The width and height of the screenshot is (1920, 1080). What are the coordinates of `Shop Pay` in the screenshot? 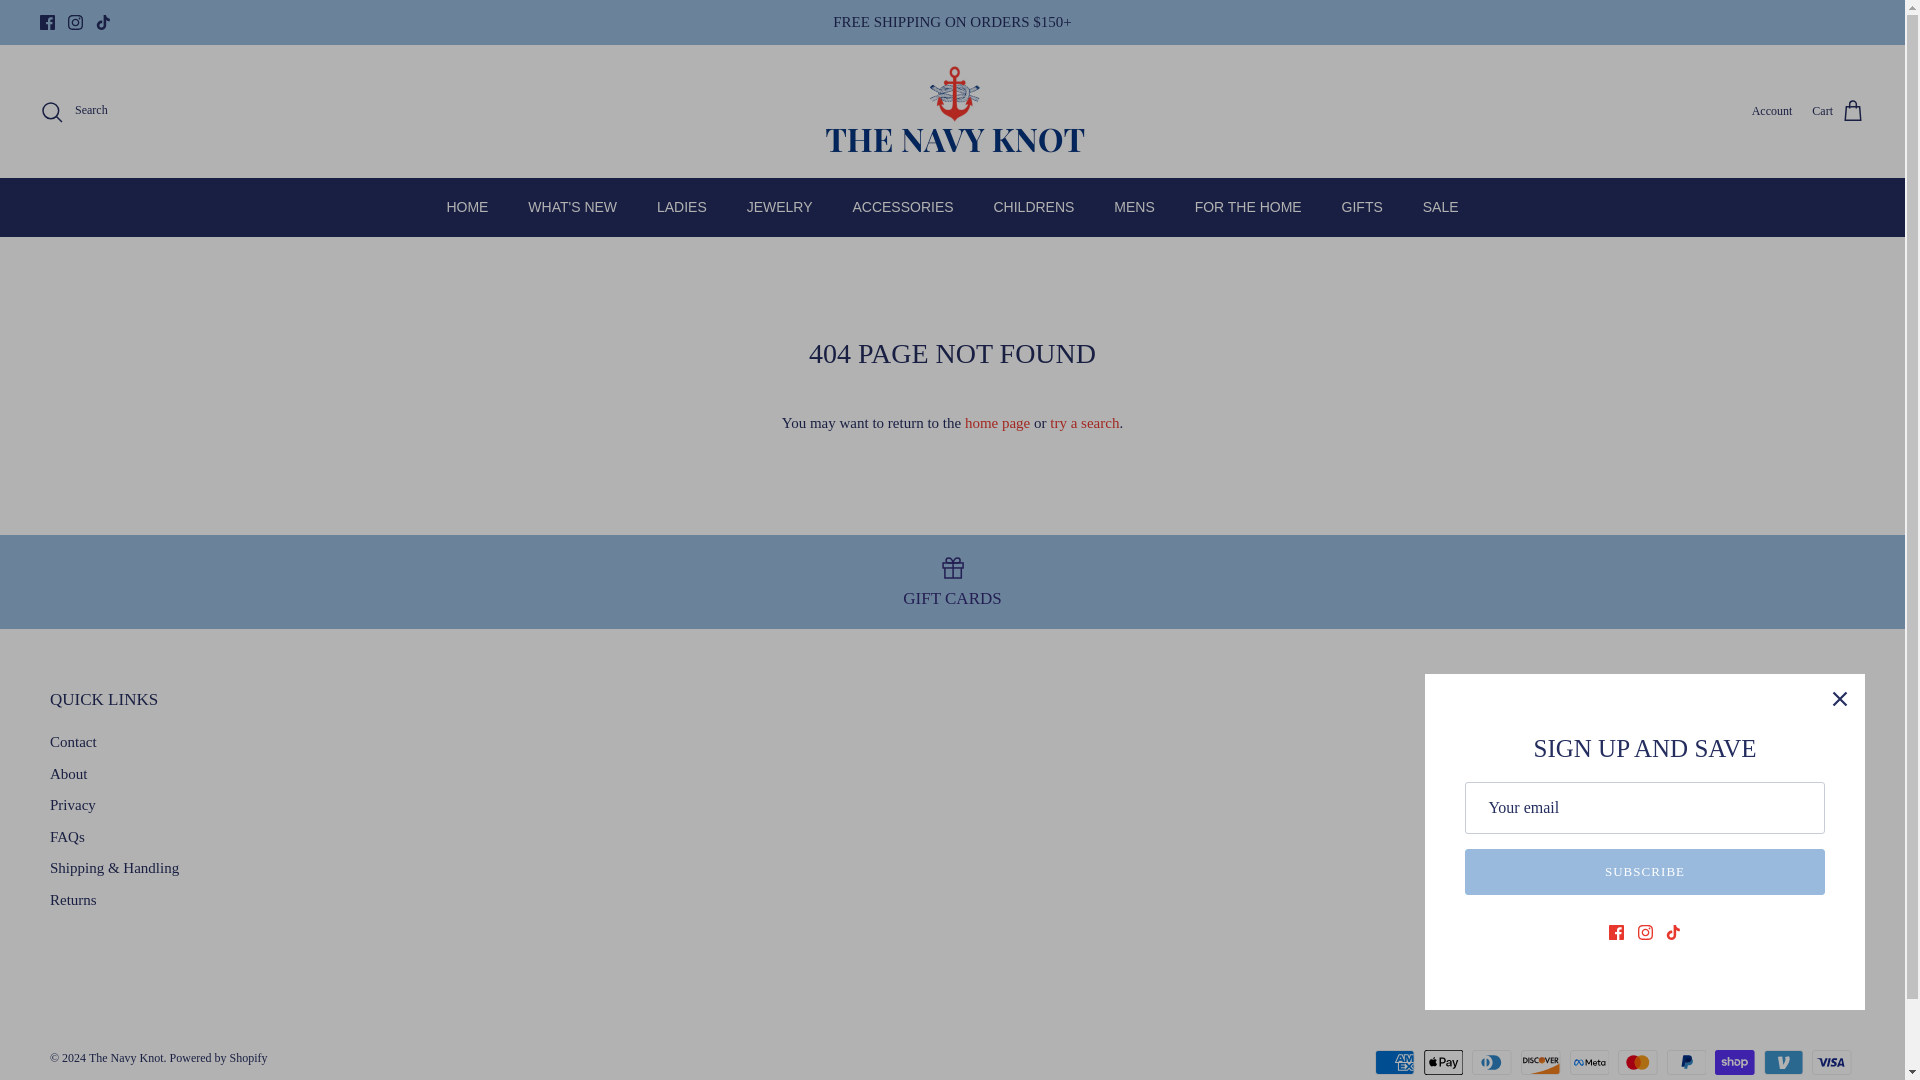 It's located at (1734, 1062).